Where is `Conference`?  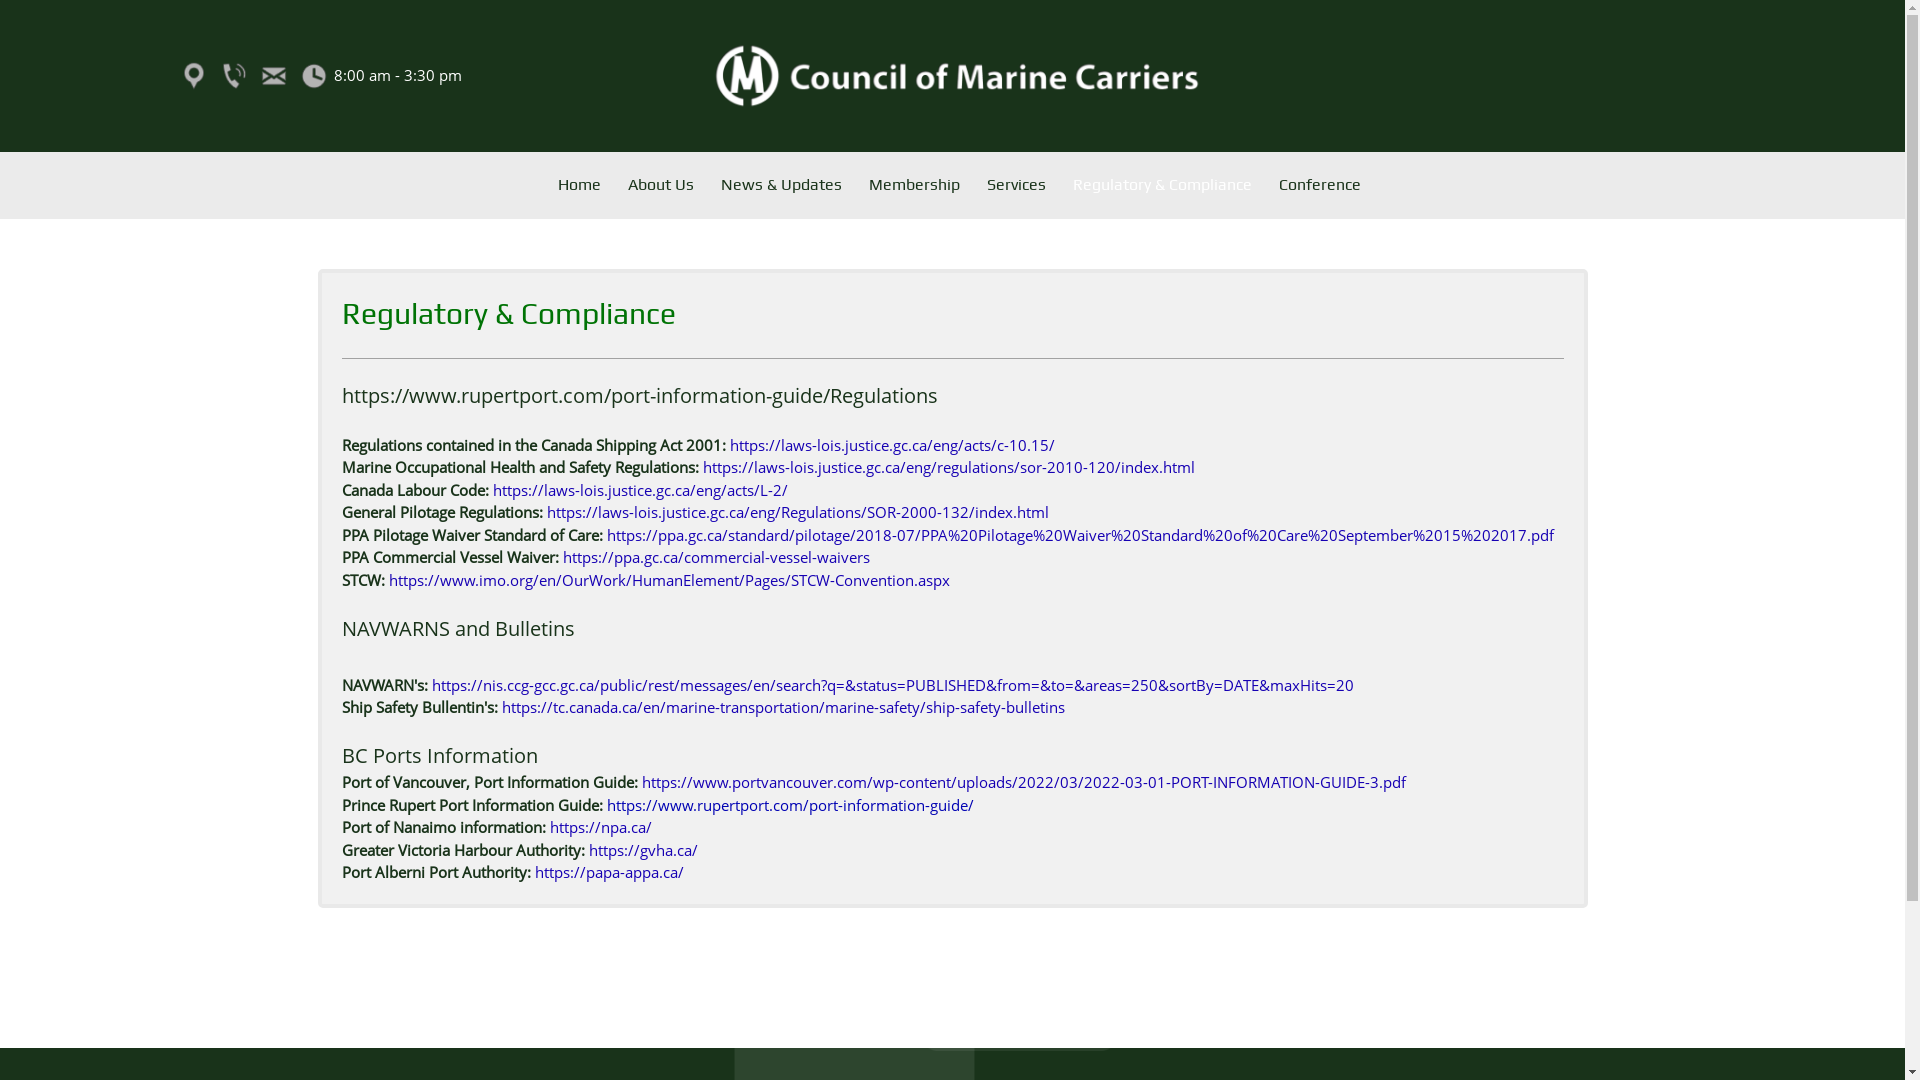
Conference is located at coordinates (1313, 188).